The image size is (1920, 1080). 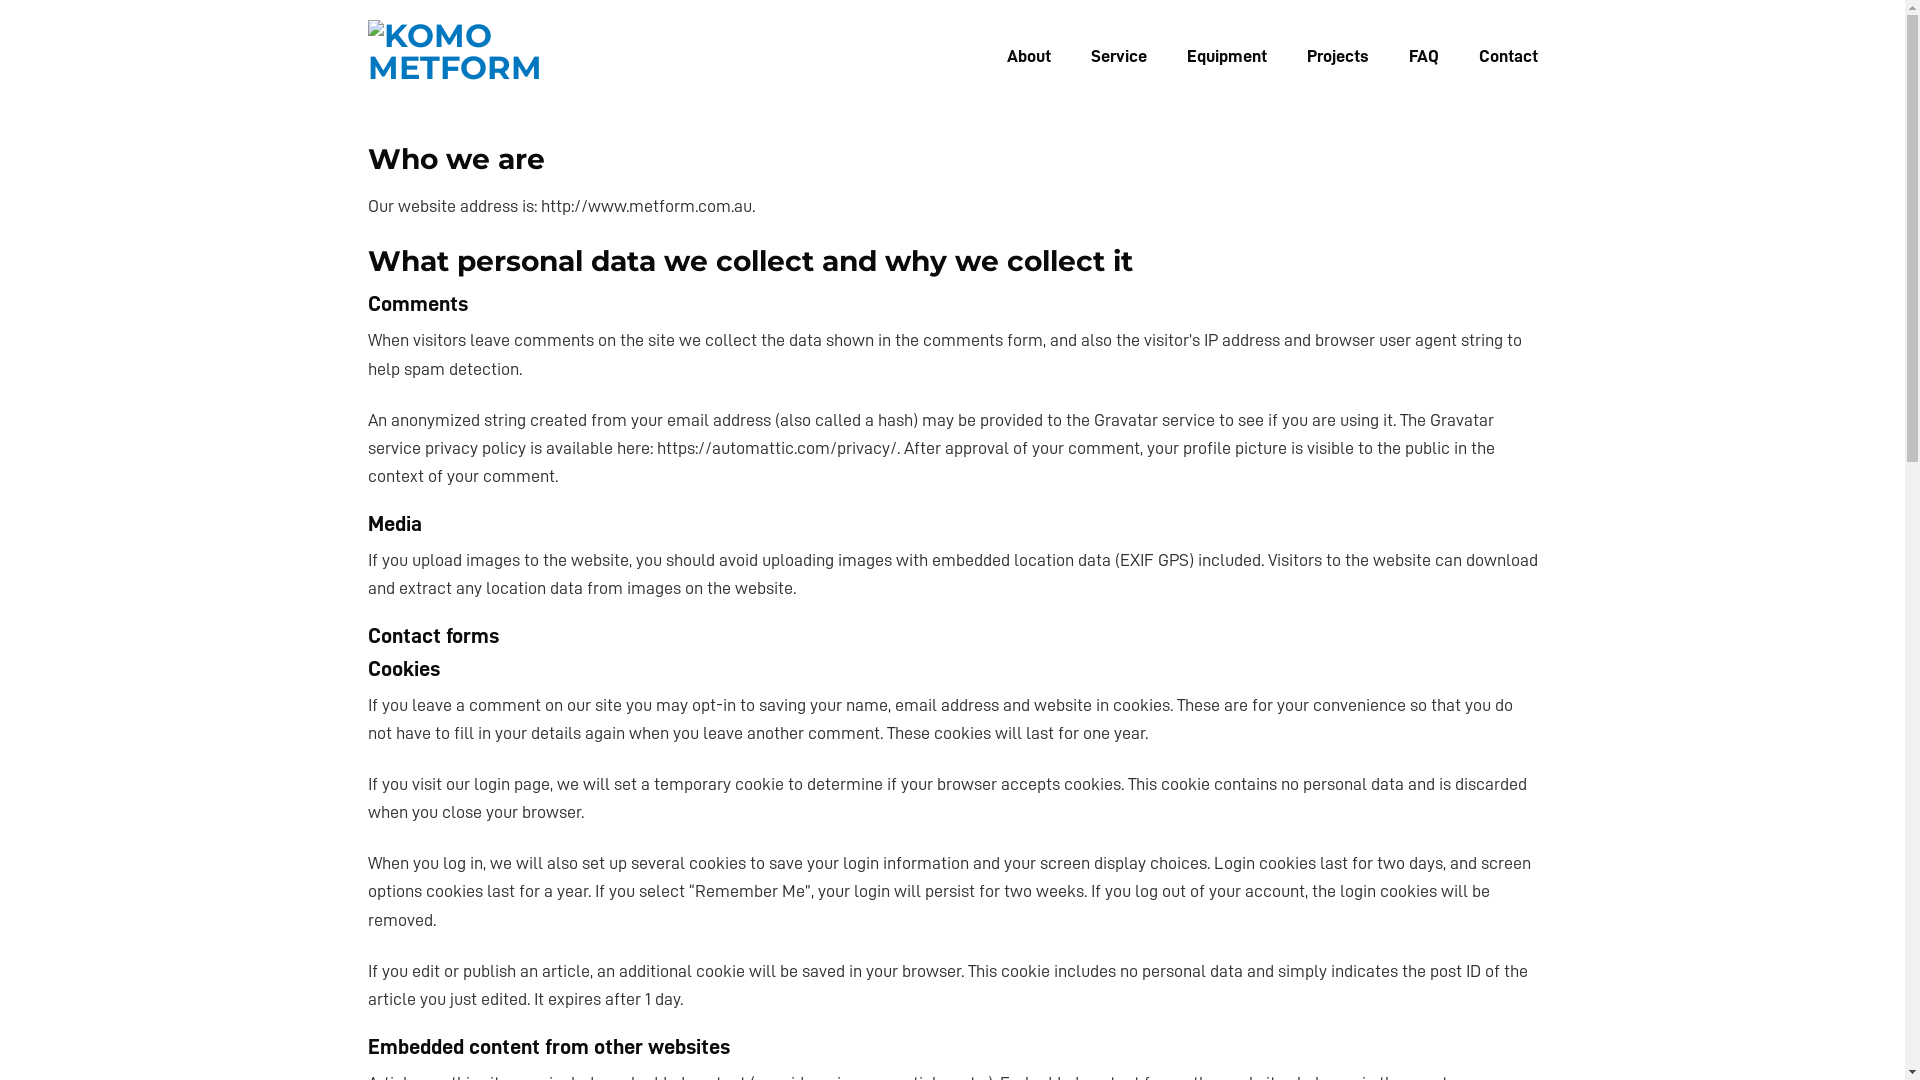 What do you see at coordinates (1508, 56) in the screenshot?
I see `Contact` at bounding box center [1508, 56].